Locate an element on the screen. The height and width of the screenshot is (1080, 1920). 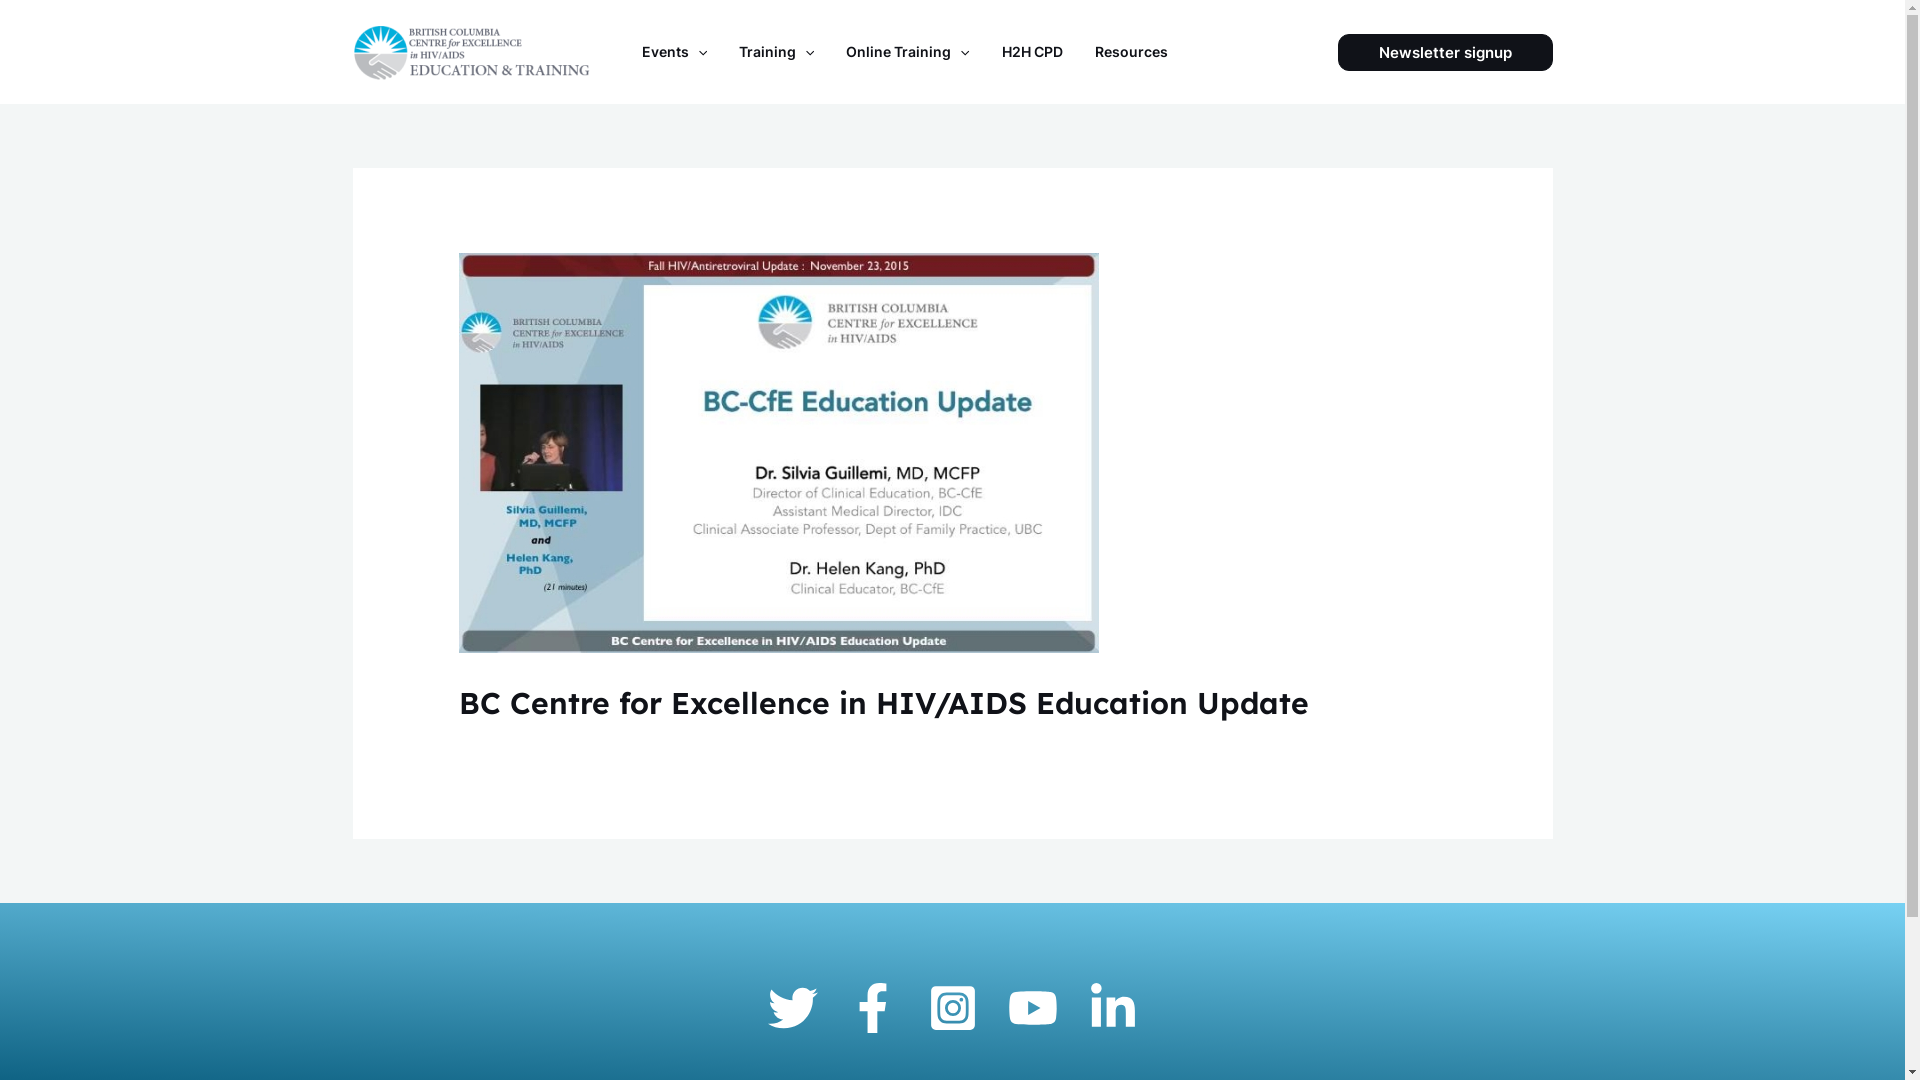
Training is located at coordinates (778, 52).